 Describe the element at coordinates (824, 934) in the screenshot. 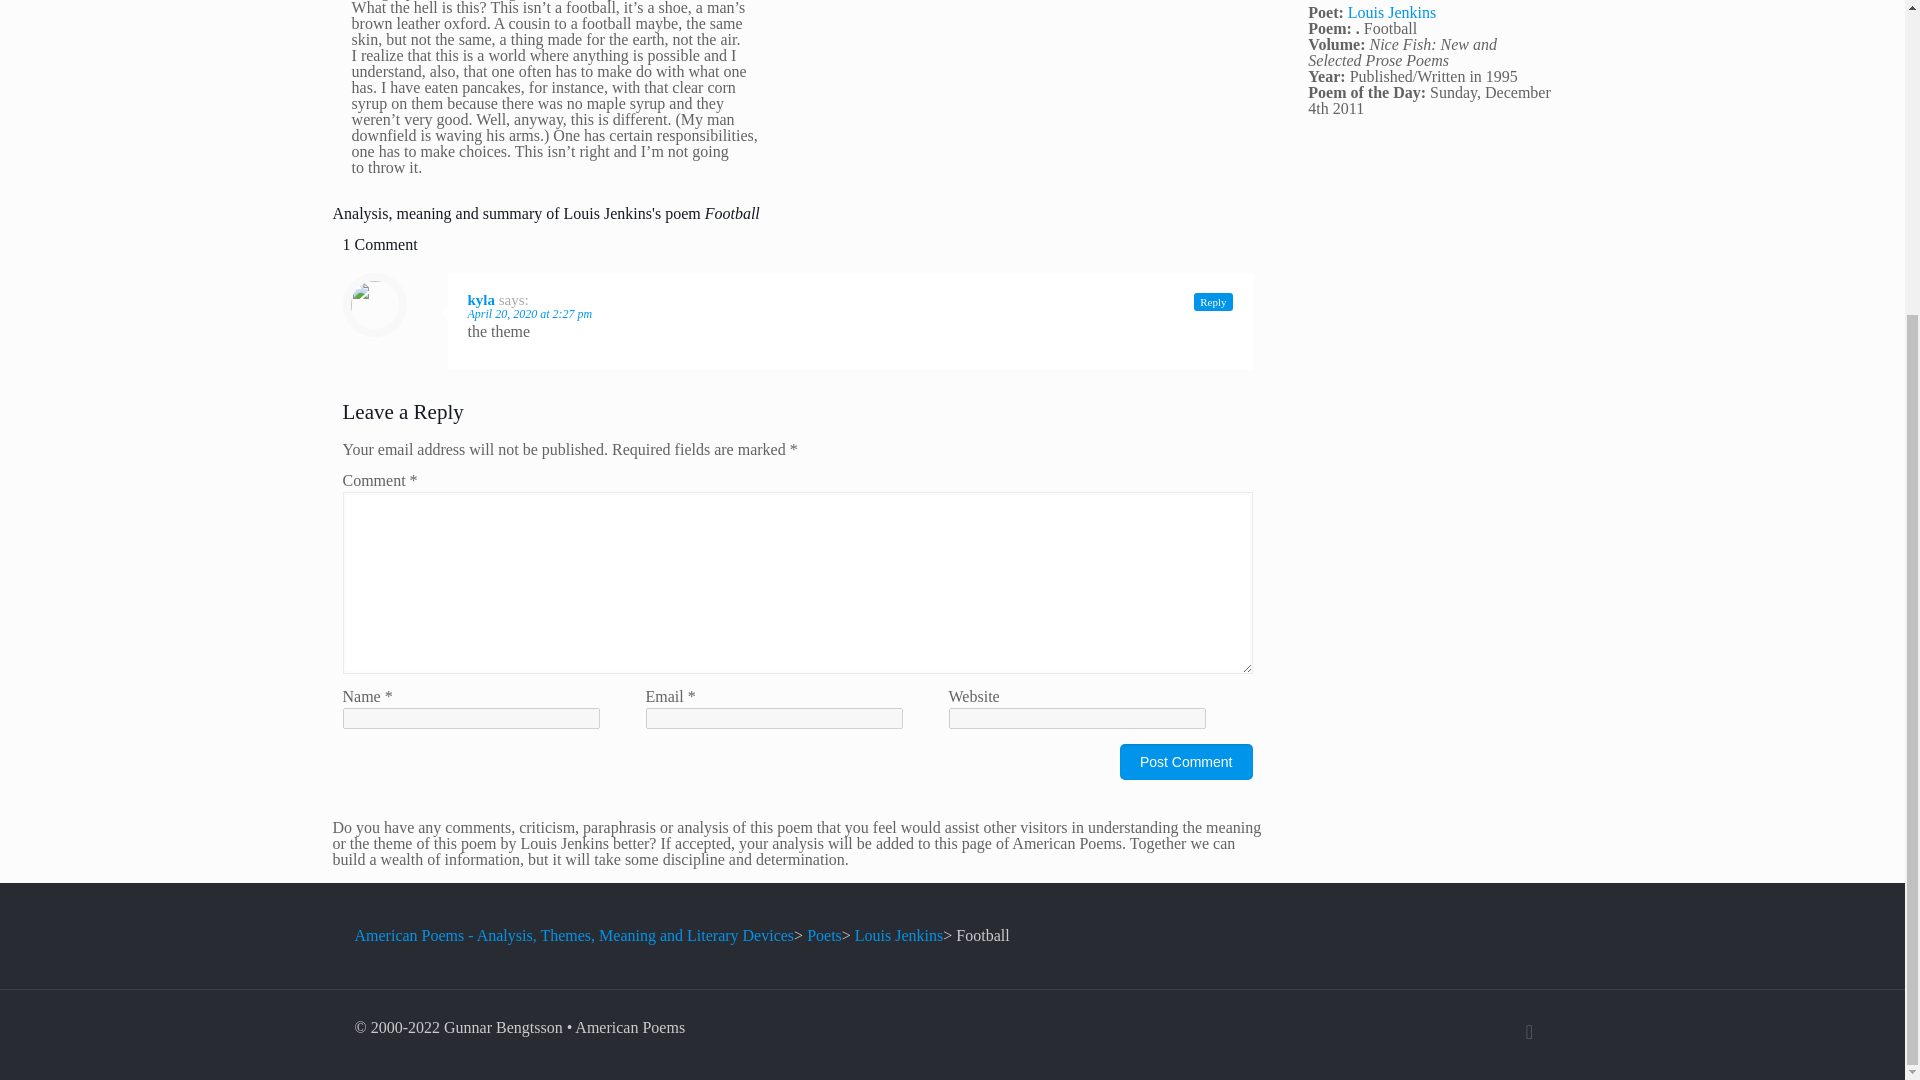

I see `Go to Poets.` at that location.